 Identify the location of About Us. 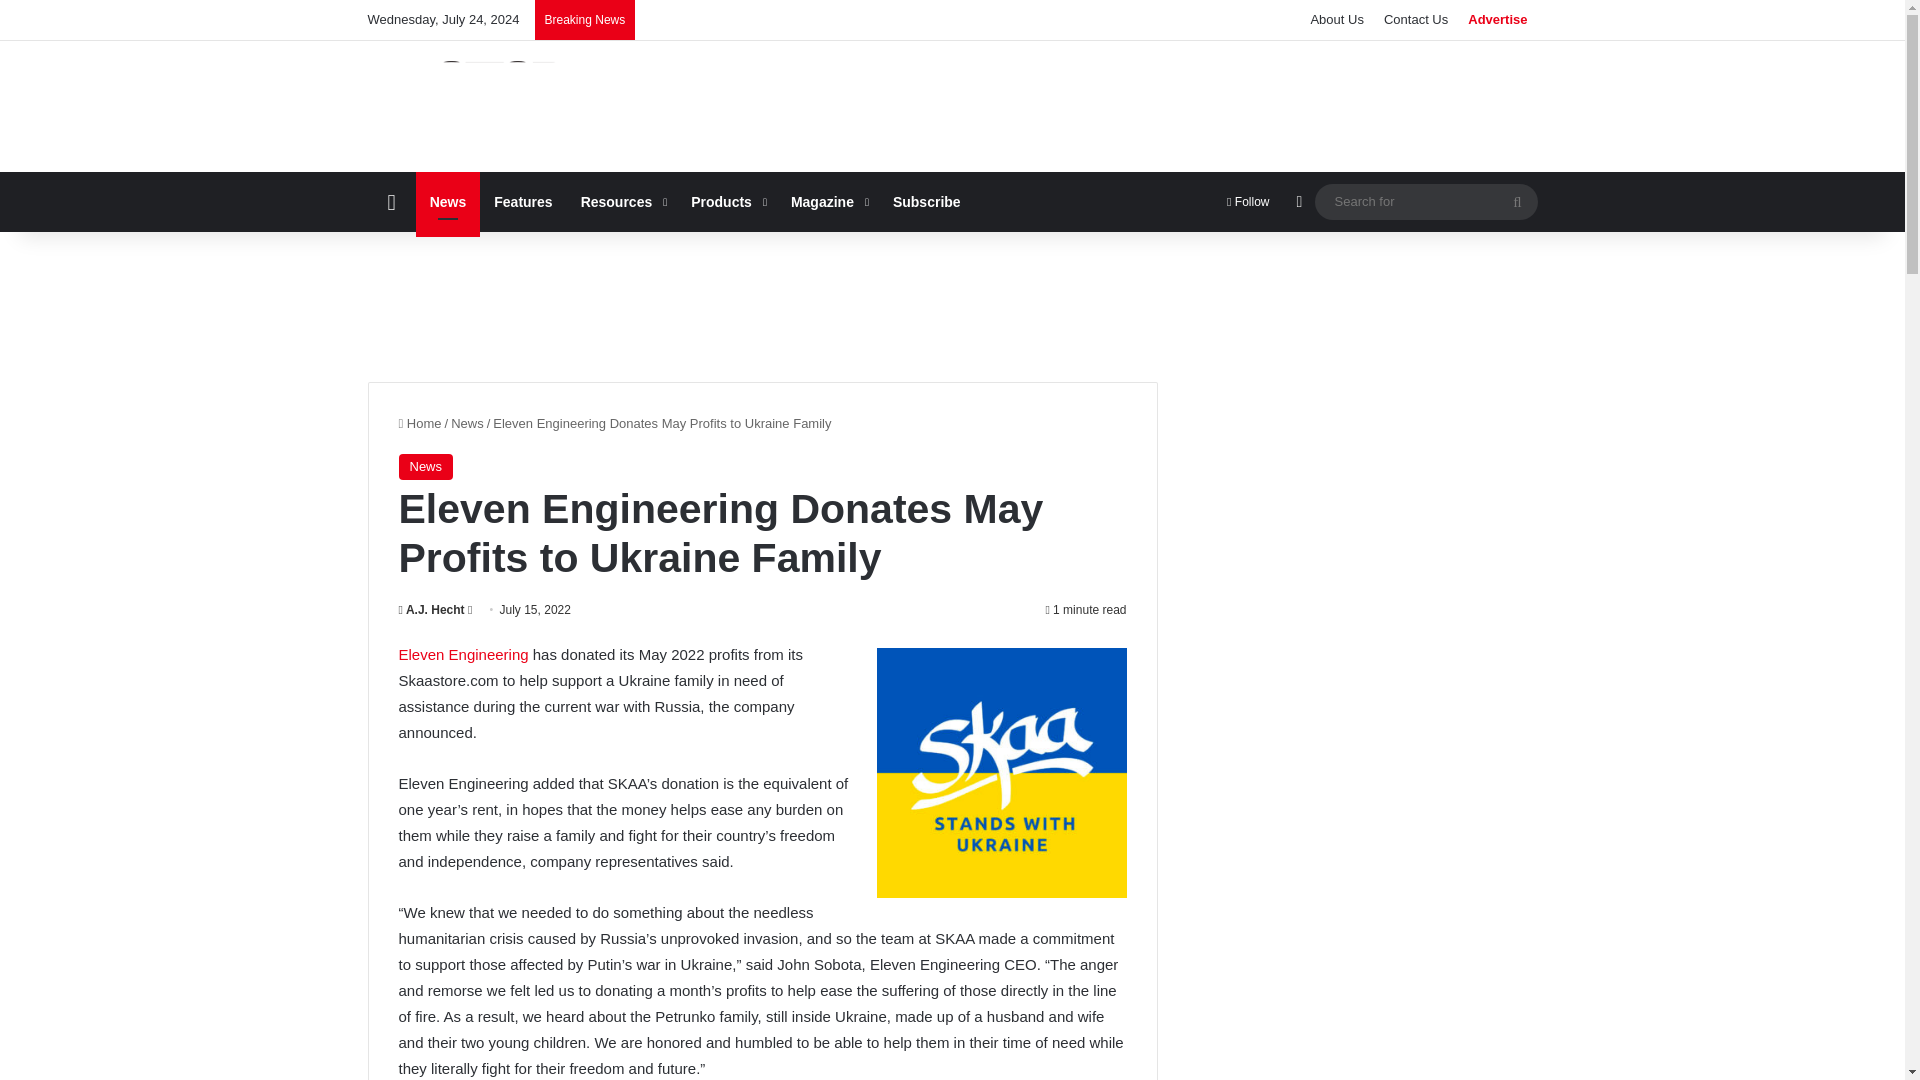
(1336, 20).